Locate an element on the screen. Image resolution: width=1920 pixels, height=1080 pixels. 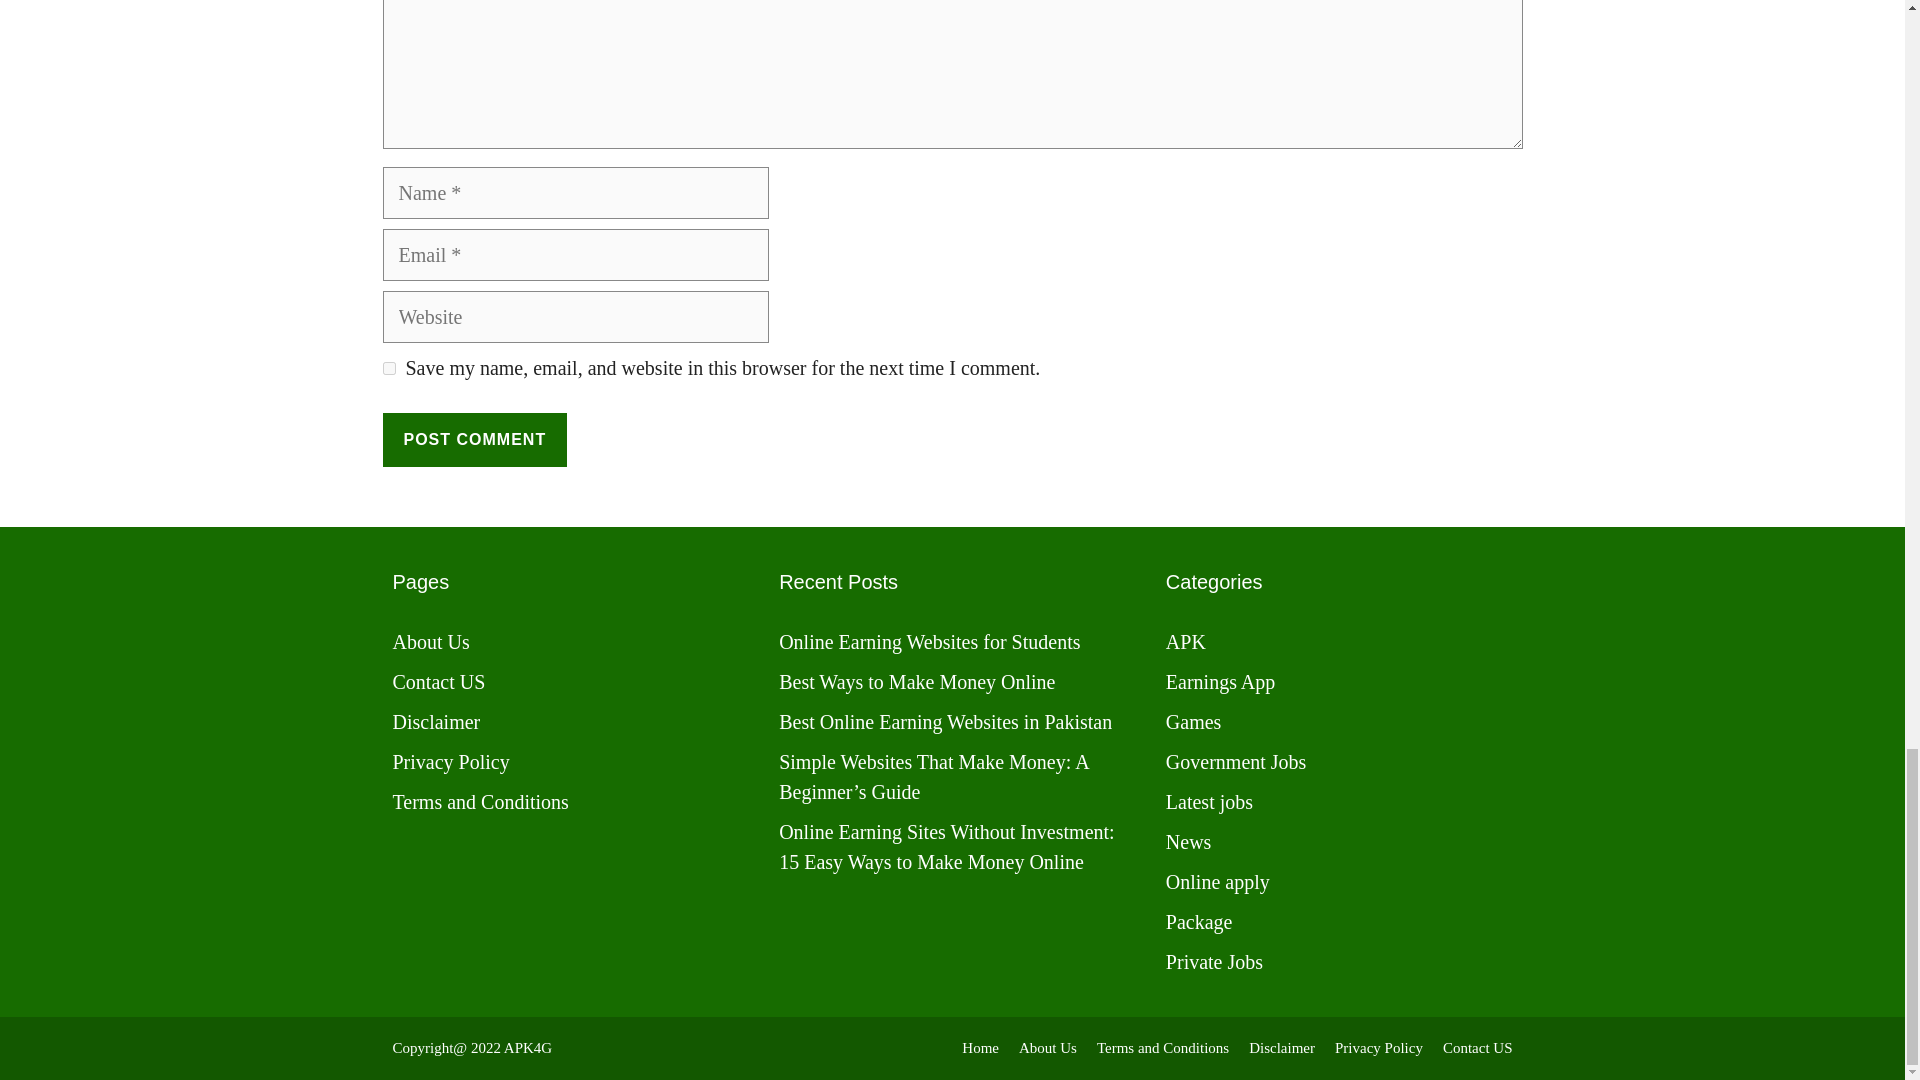
Contact US is located at coordinates (438, 682).